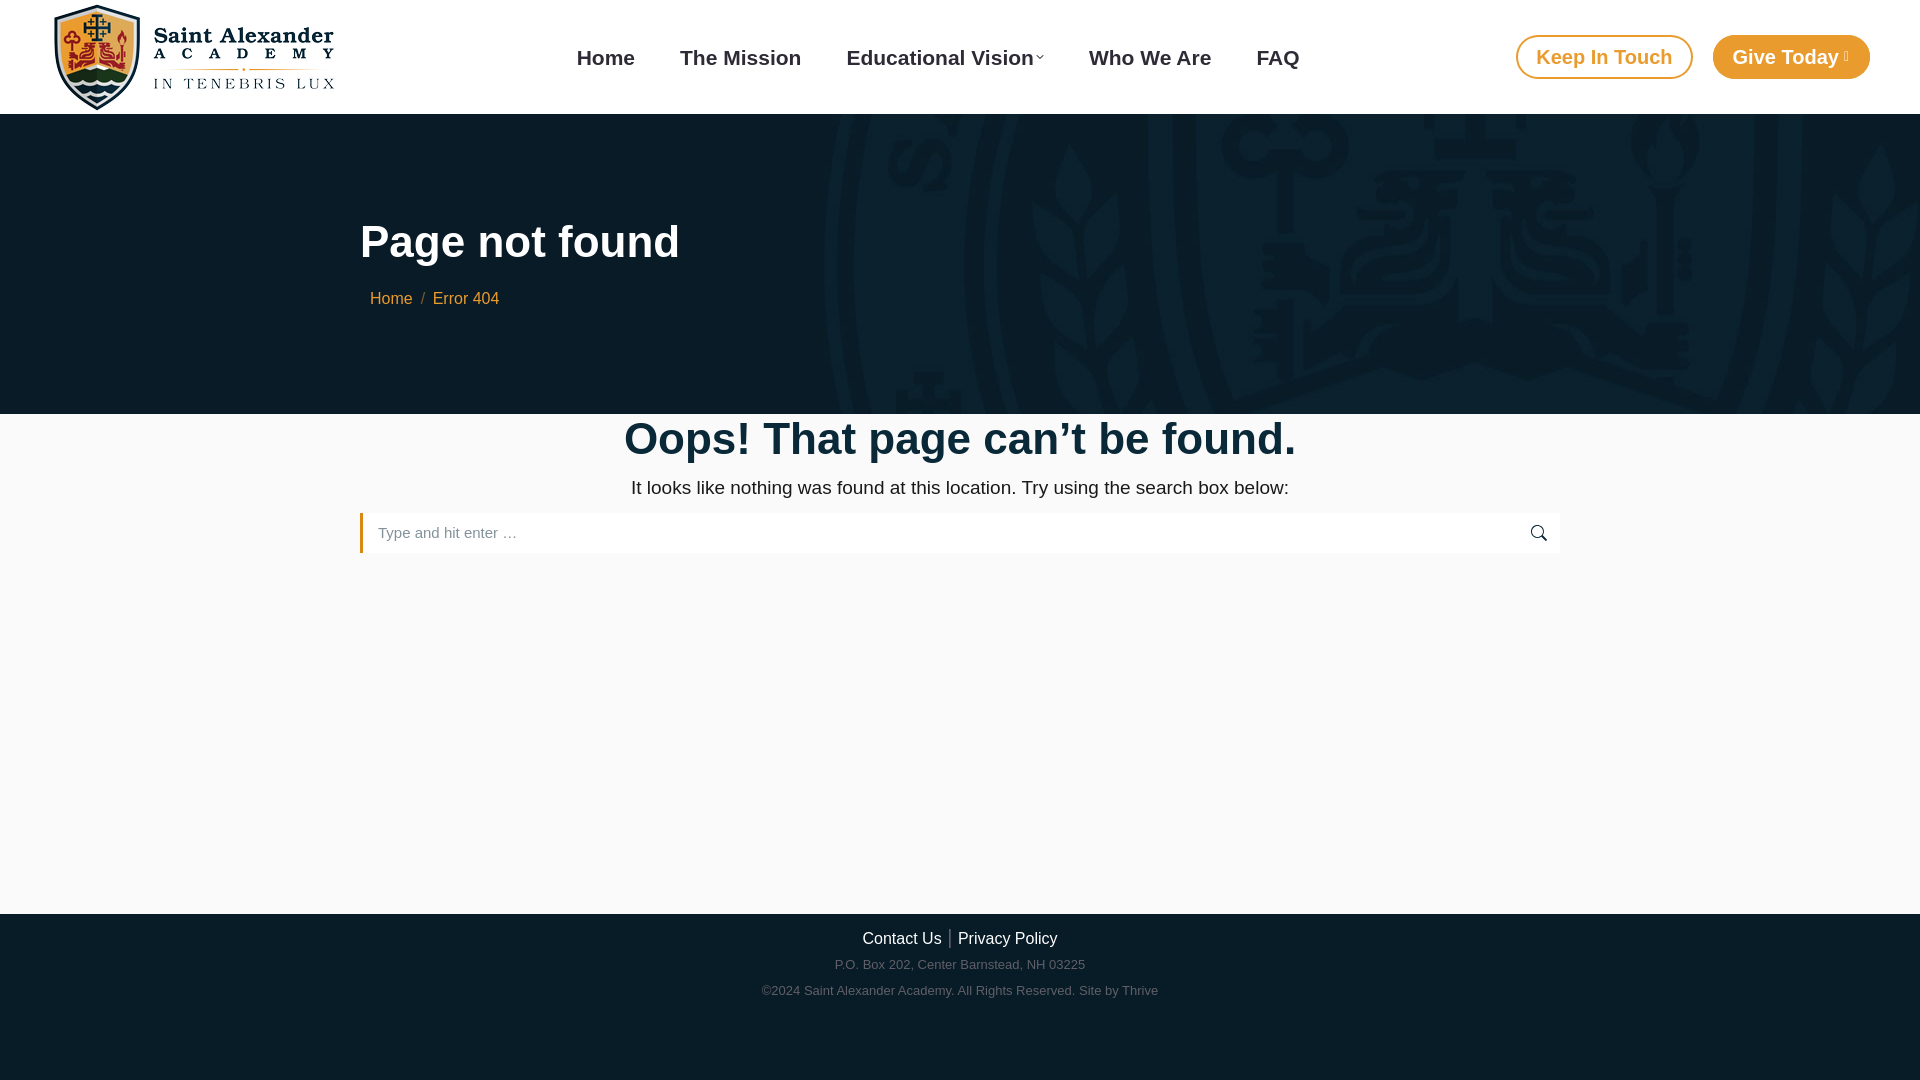 The image size is (1920, 1080). What do you see at coordinates (606, 56) in the screenshot?
I see `Home` at bounding box center [606, 56].